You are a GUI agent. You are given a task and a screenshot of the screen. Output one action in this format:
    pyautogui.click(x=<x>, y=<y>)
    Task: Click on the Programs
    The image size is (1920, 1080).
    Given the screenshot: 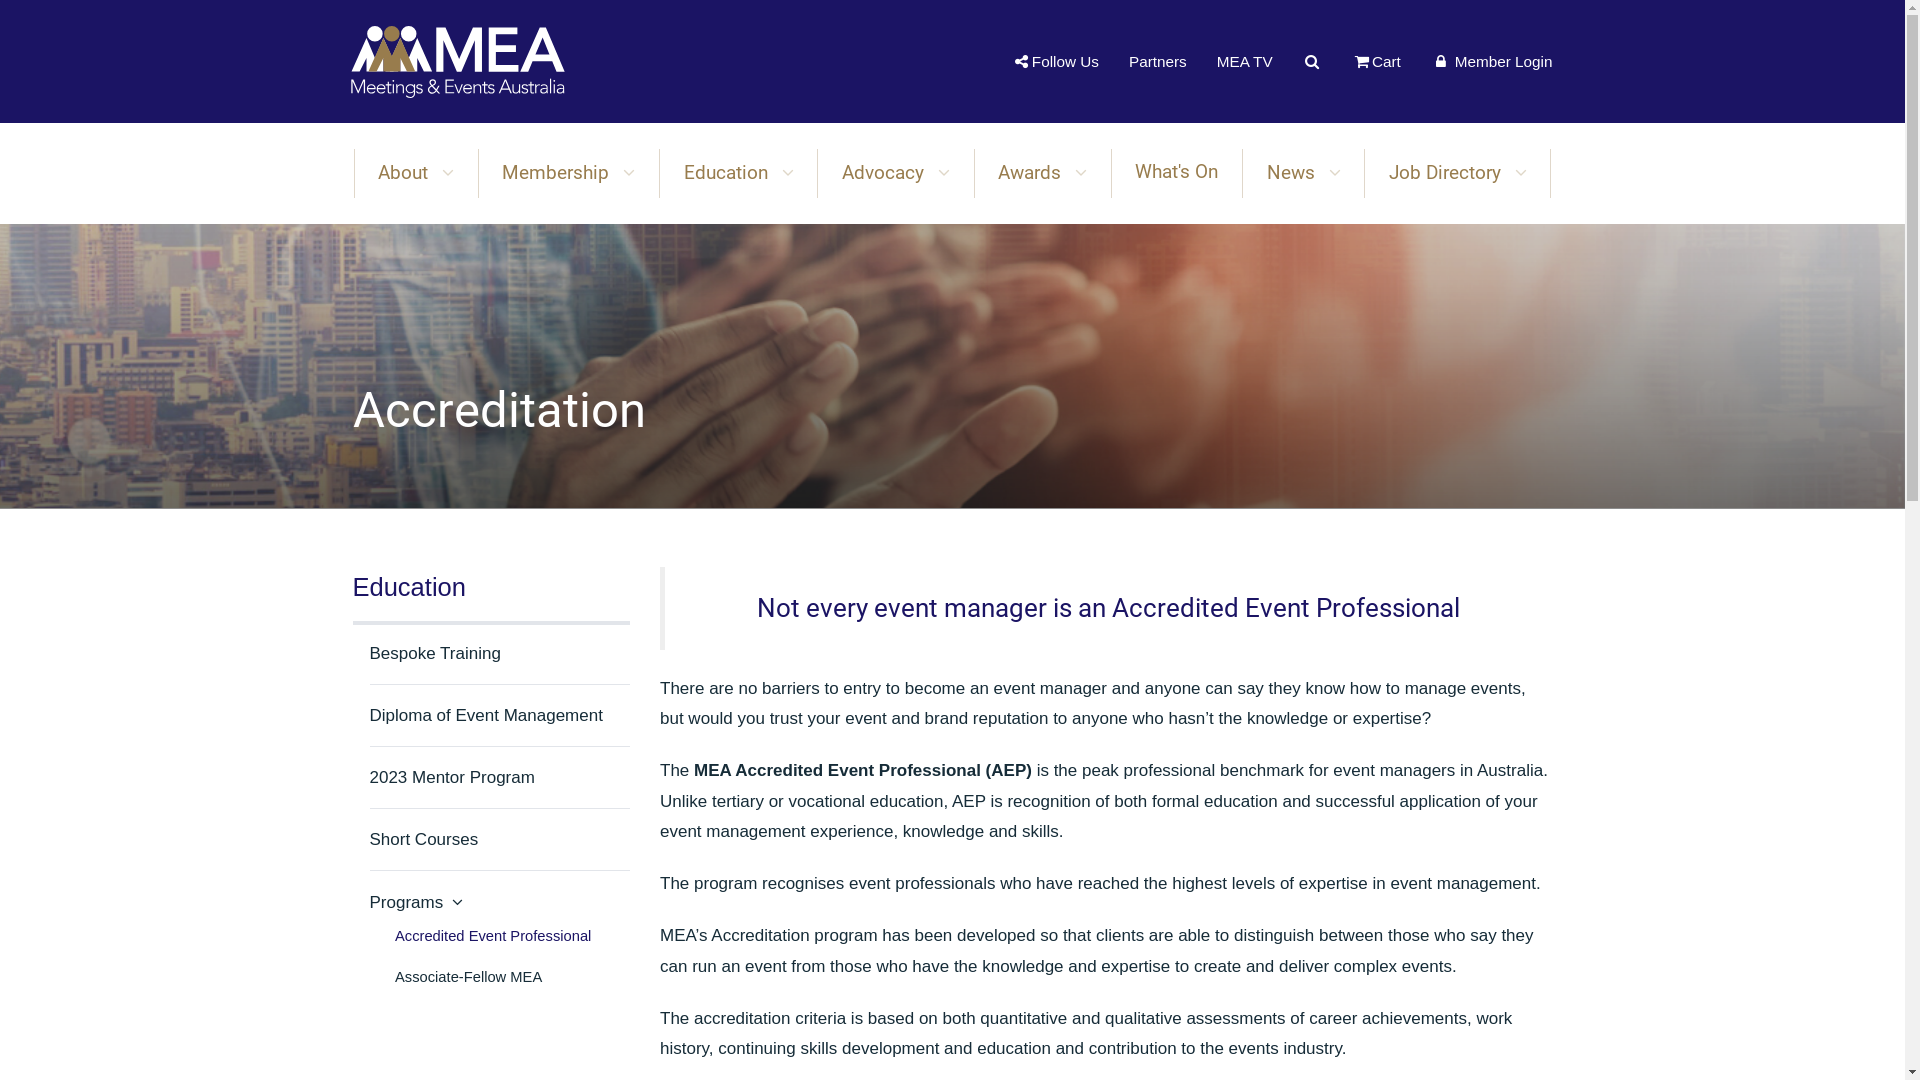 What is the action you would take?
    pyautogui.click(x=416, y=902)
    